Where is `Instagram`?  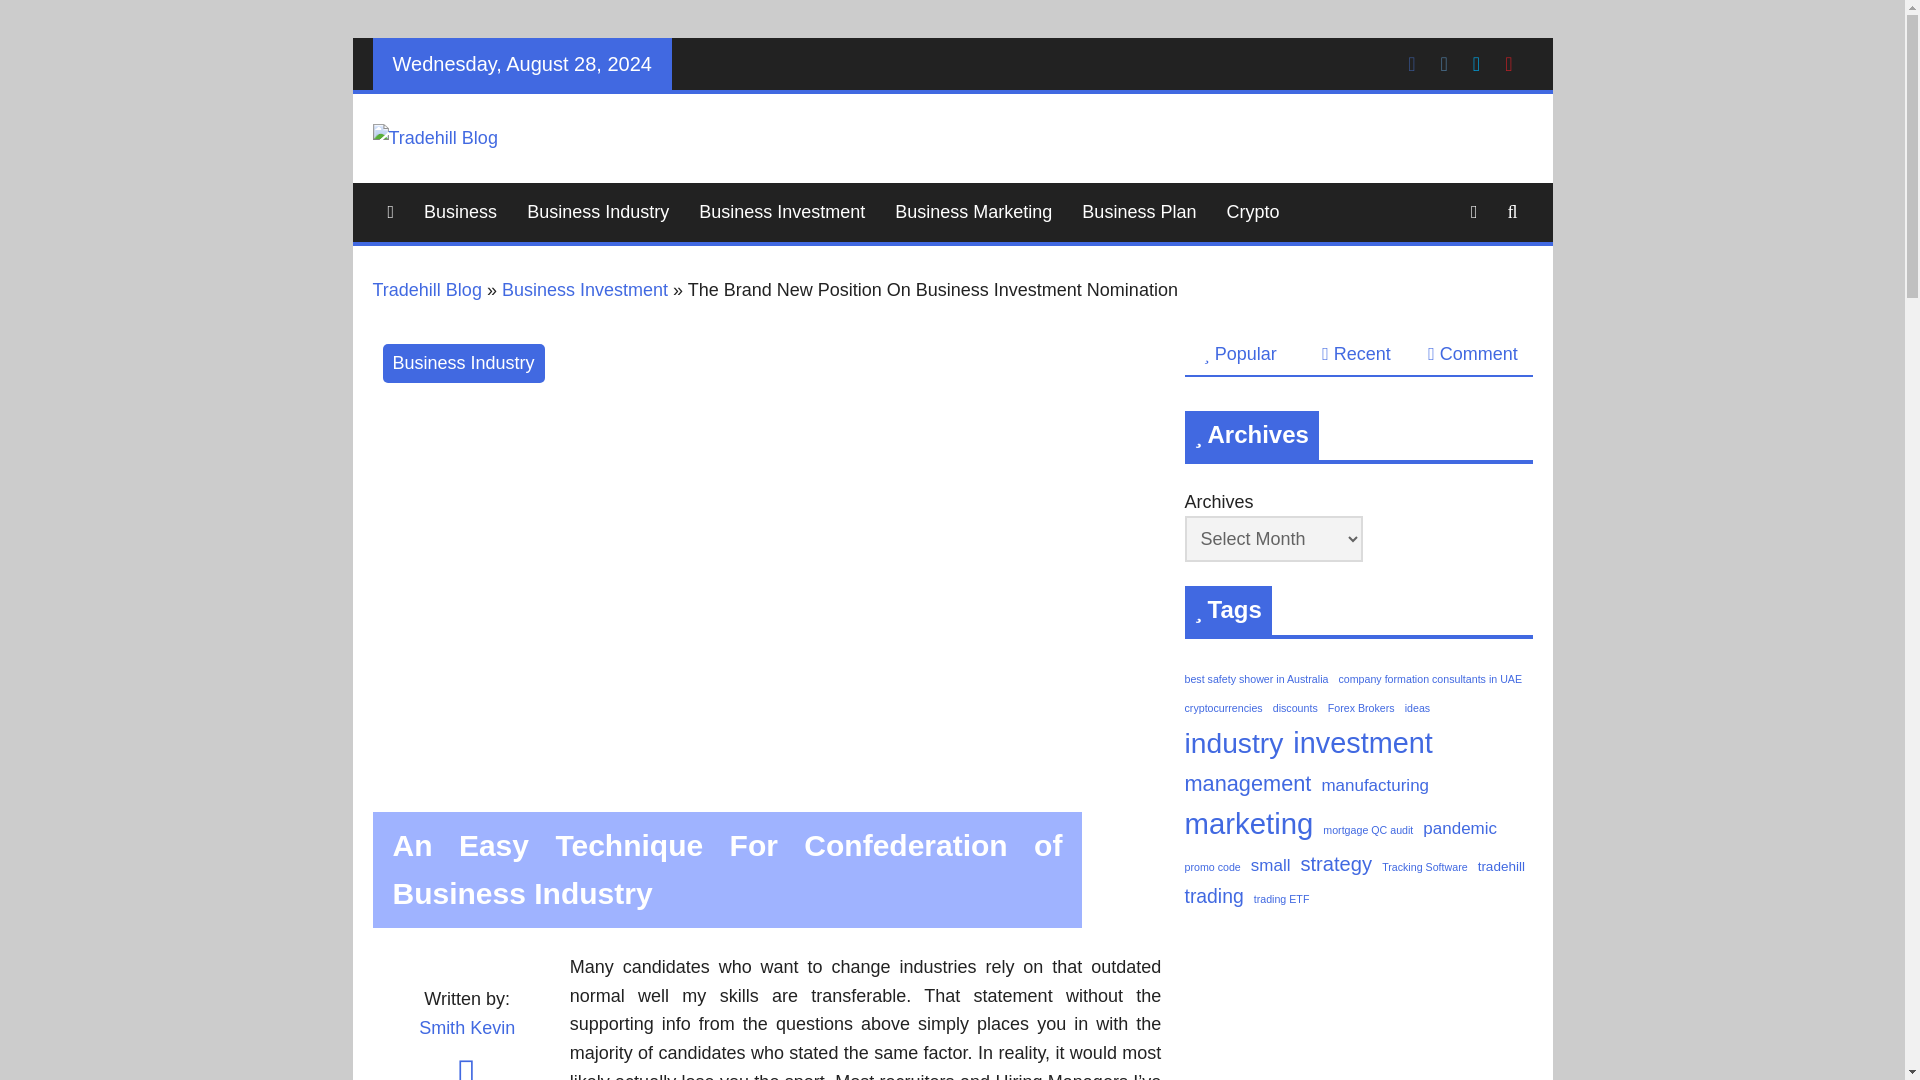 Instagram is located at coordinates (1444, 62).